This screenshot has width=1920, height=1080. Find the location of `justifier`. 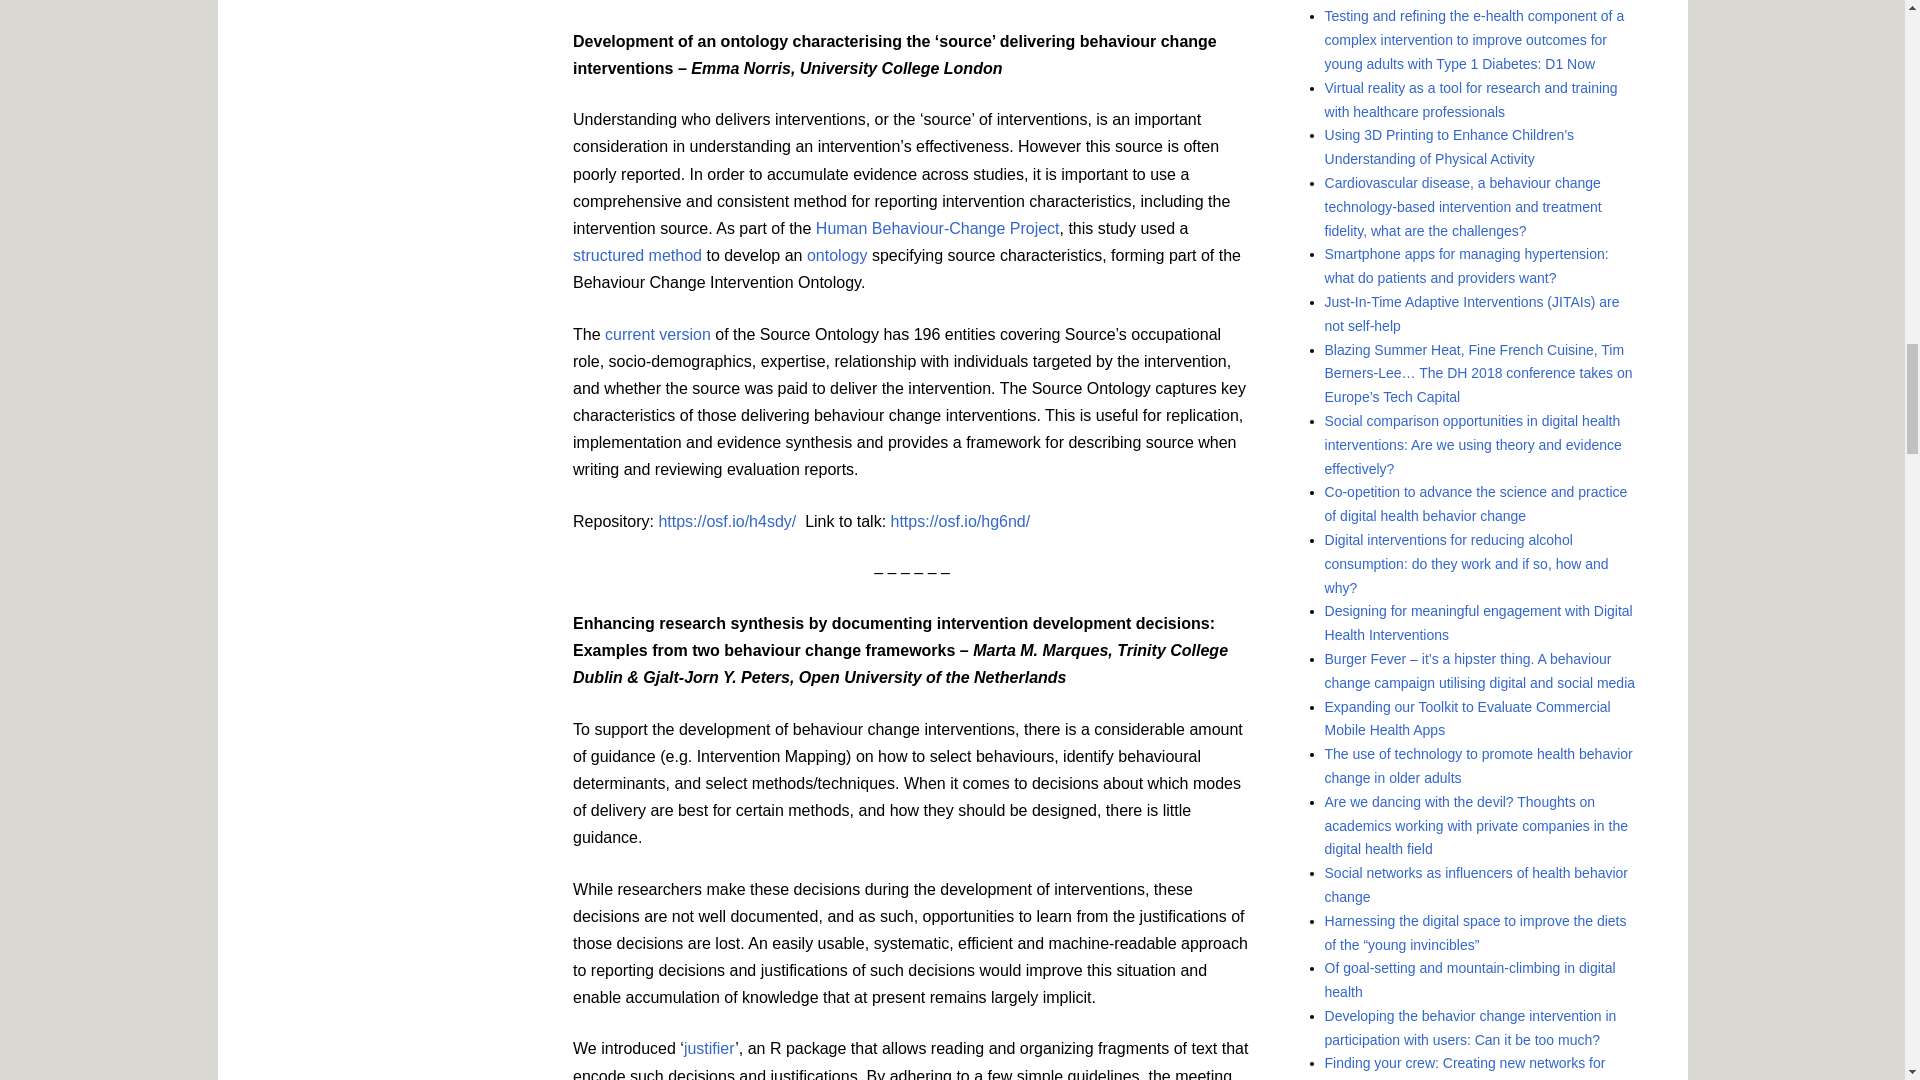

justifier is located at coordinates (709, 1048).